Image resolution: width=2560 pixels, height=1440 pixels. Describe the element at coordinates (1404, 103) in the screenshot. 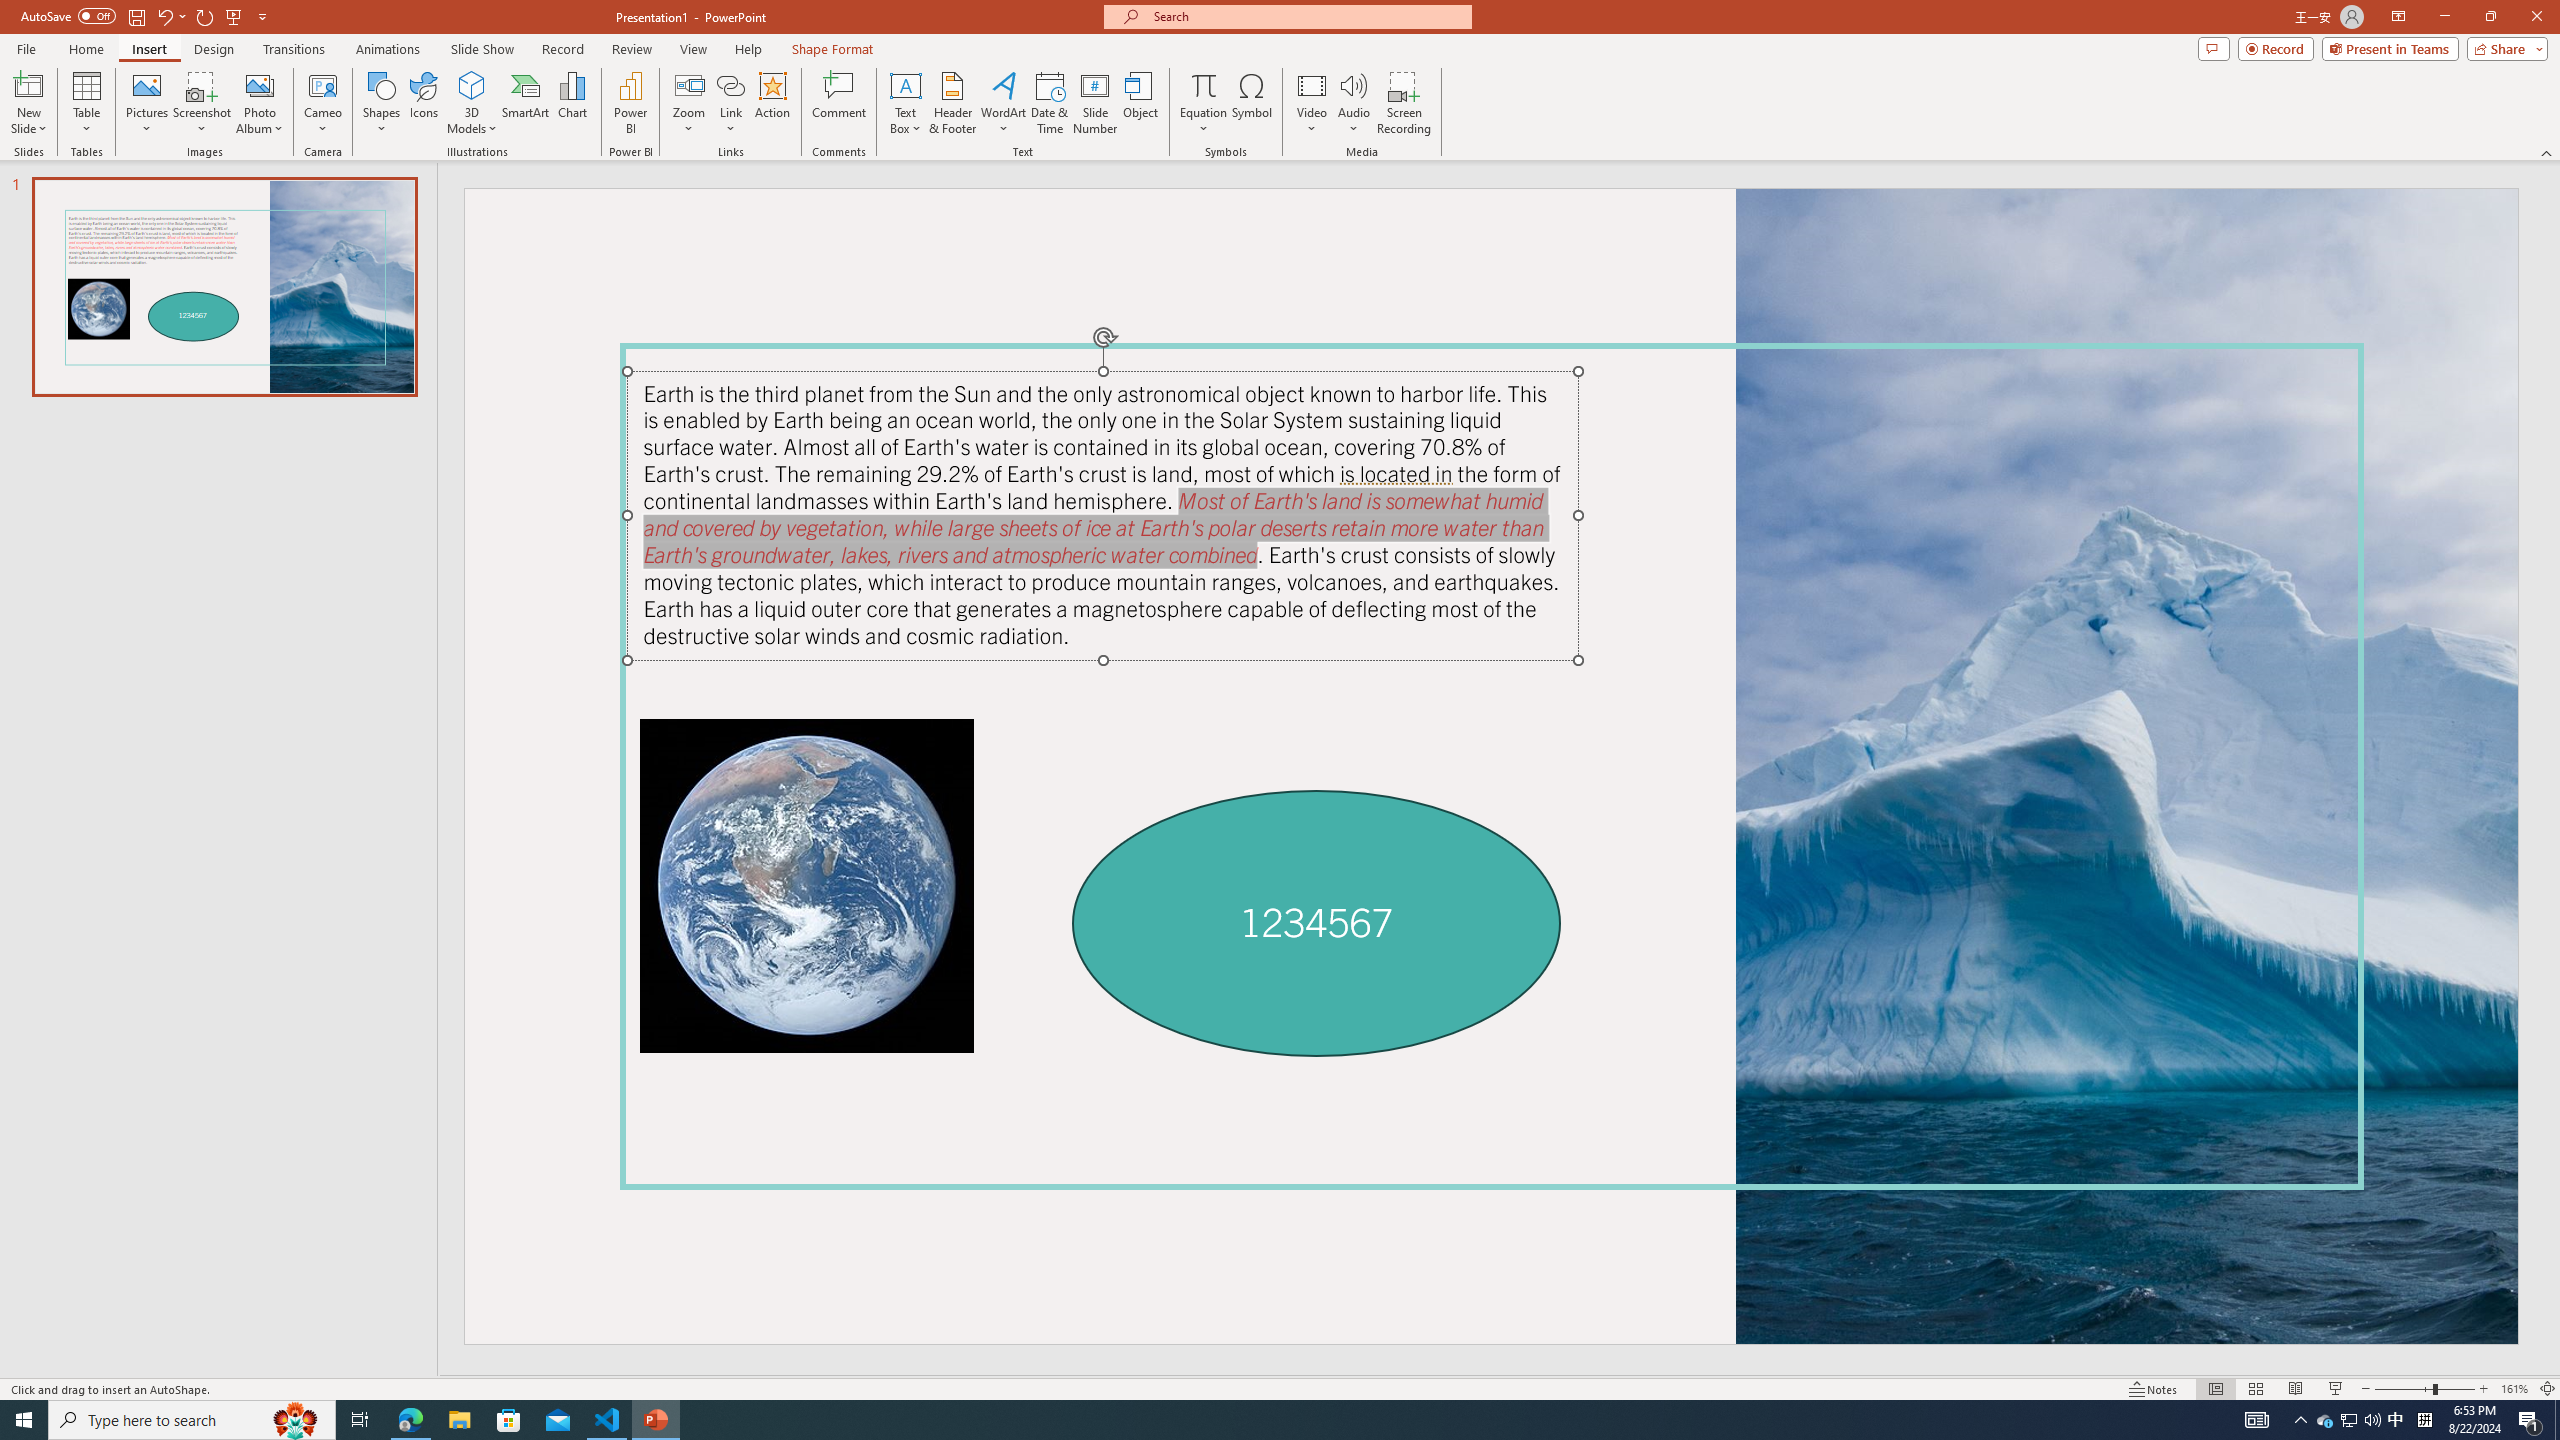

I see `Screen Recording...` at that location.